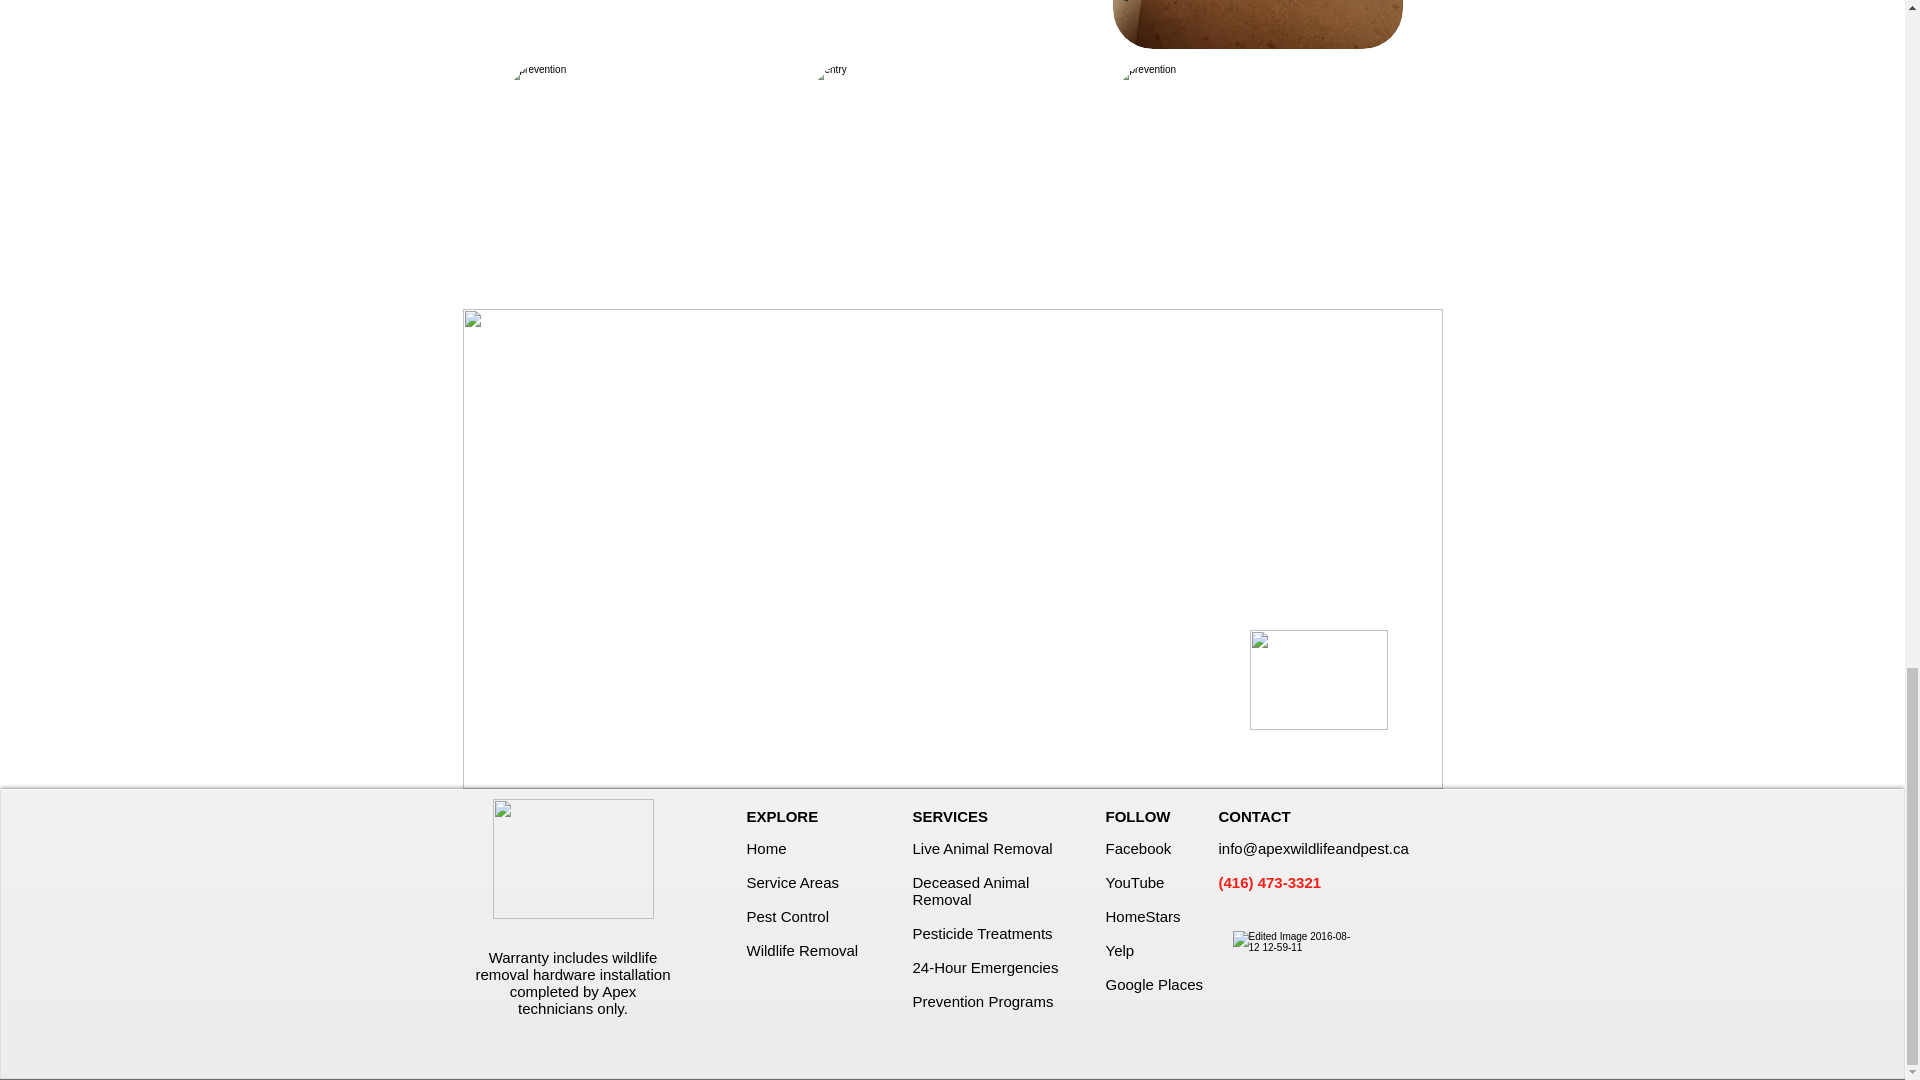  What do you see at coordinates (984, 968) in the screenshot?
I see `24-Hour Emergencies` at bounding box center [984, 968].